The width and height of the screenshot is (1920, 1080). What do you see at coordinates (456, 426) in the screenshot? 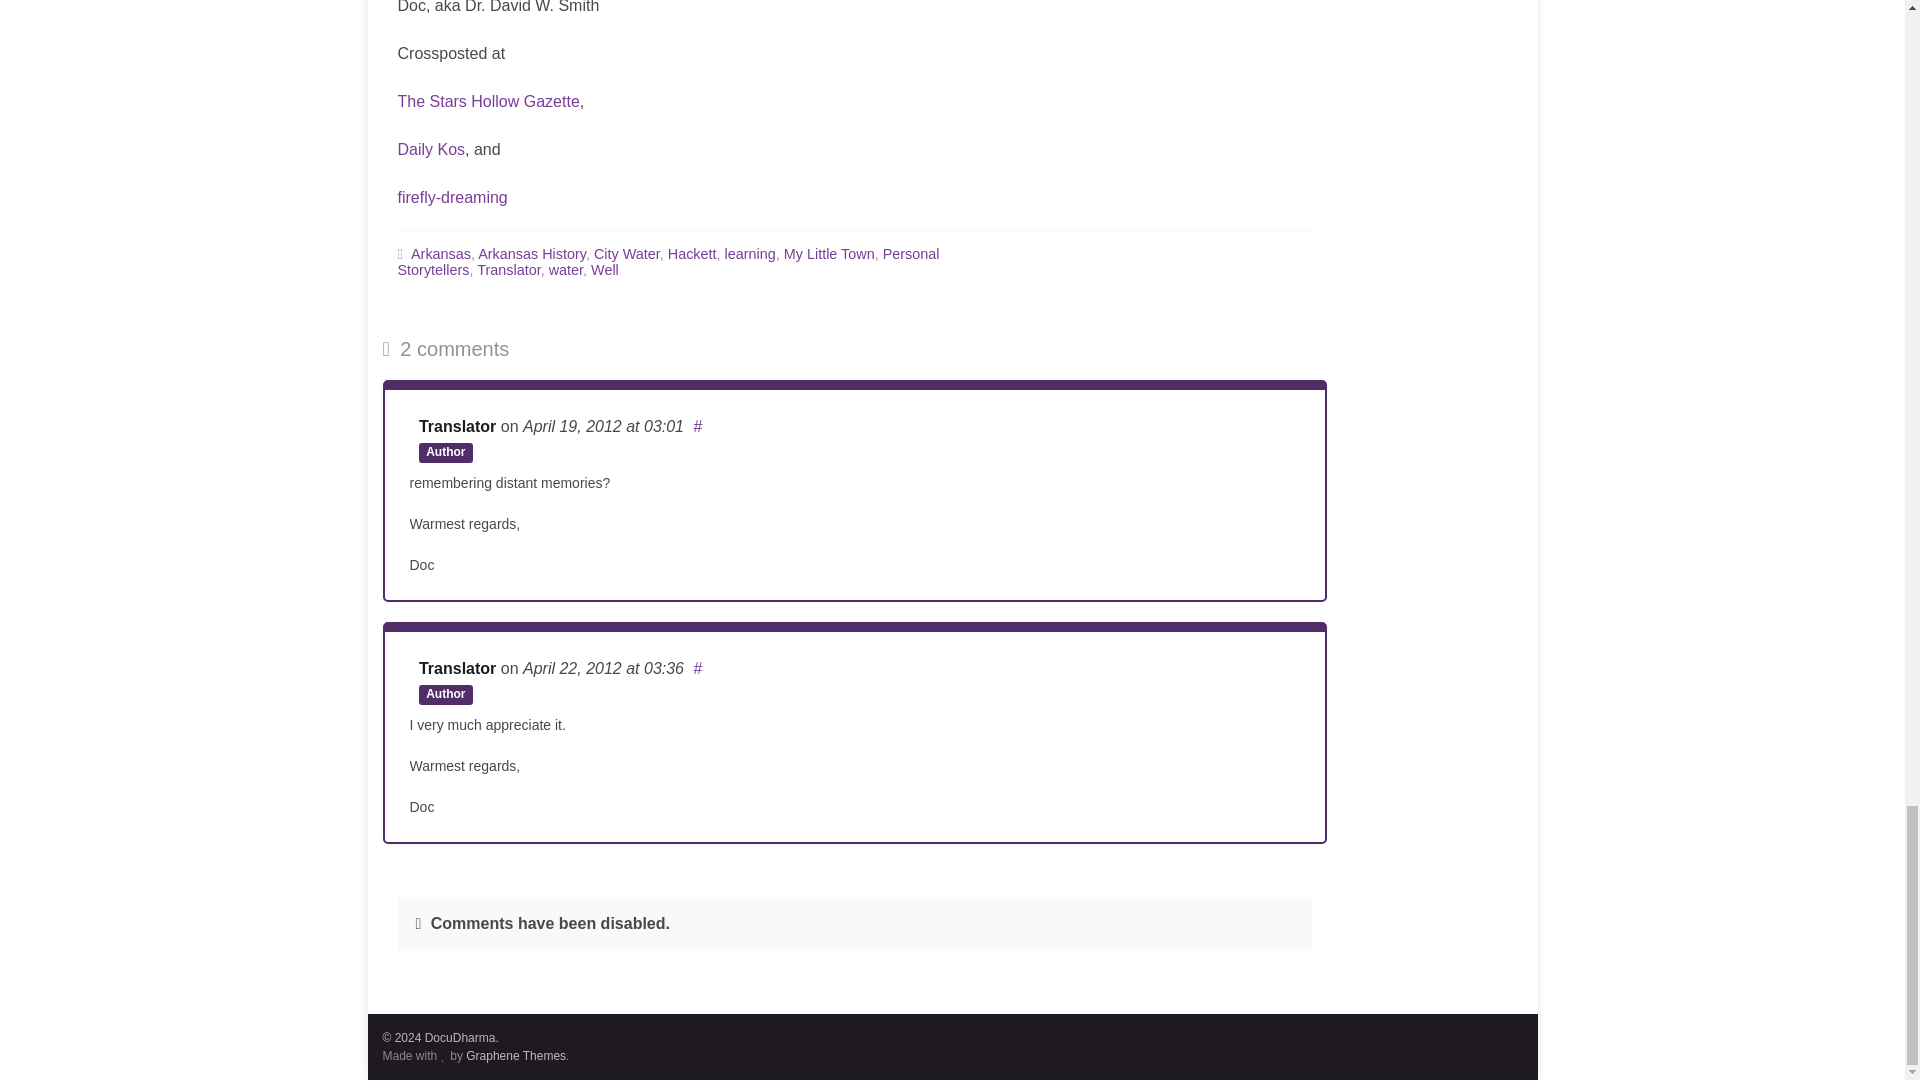
I see `Translator` at bounding box center [456, 426].